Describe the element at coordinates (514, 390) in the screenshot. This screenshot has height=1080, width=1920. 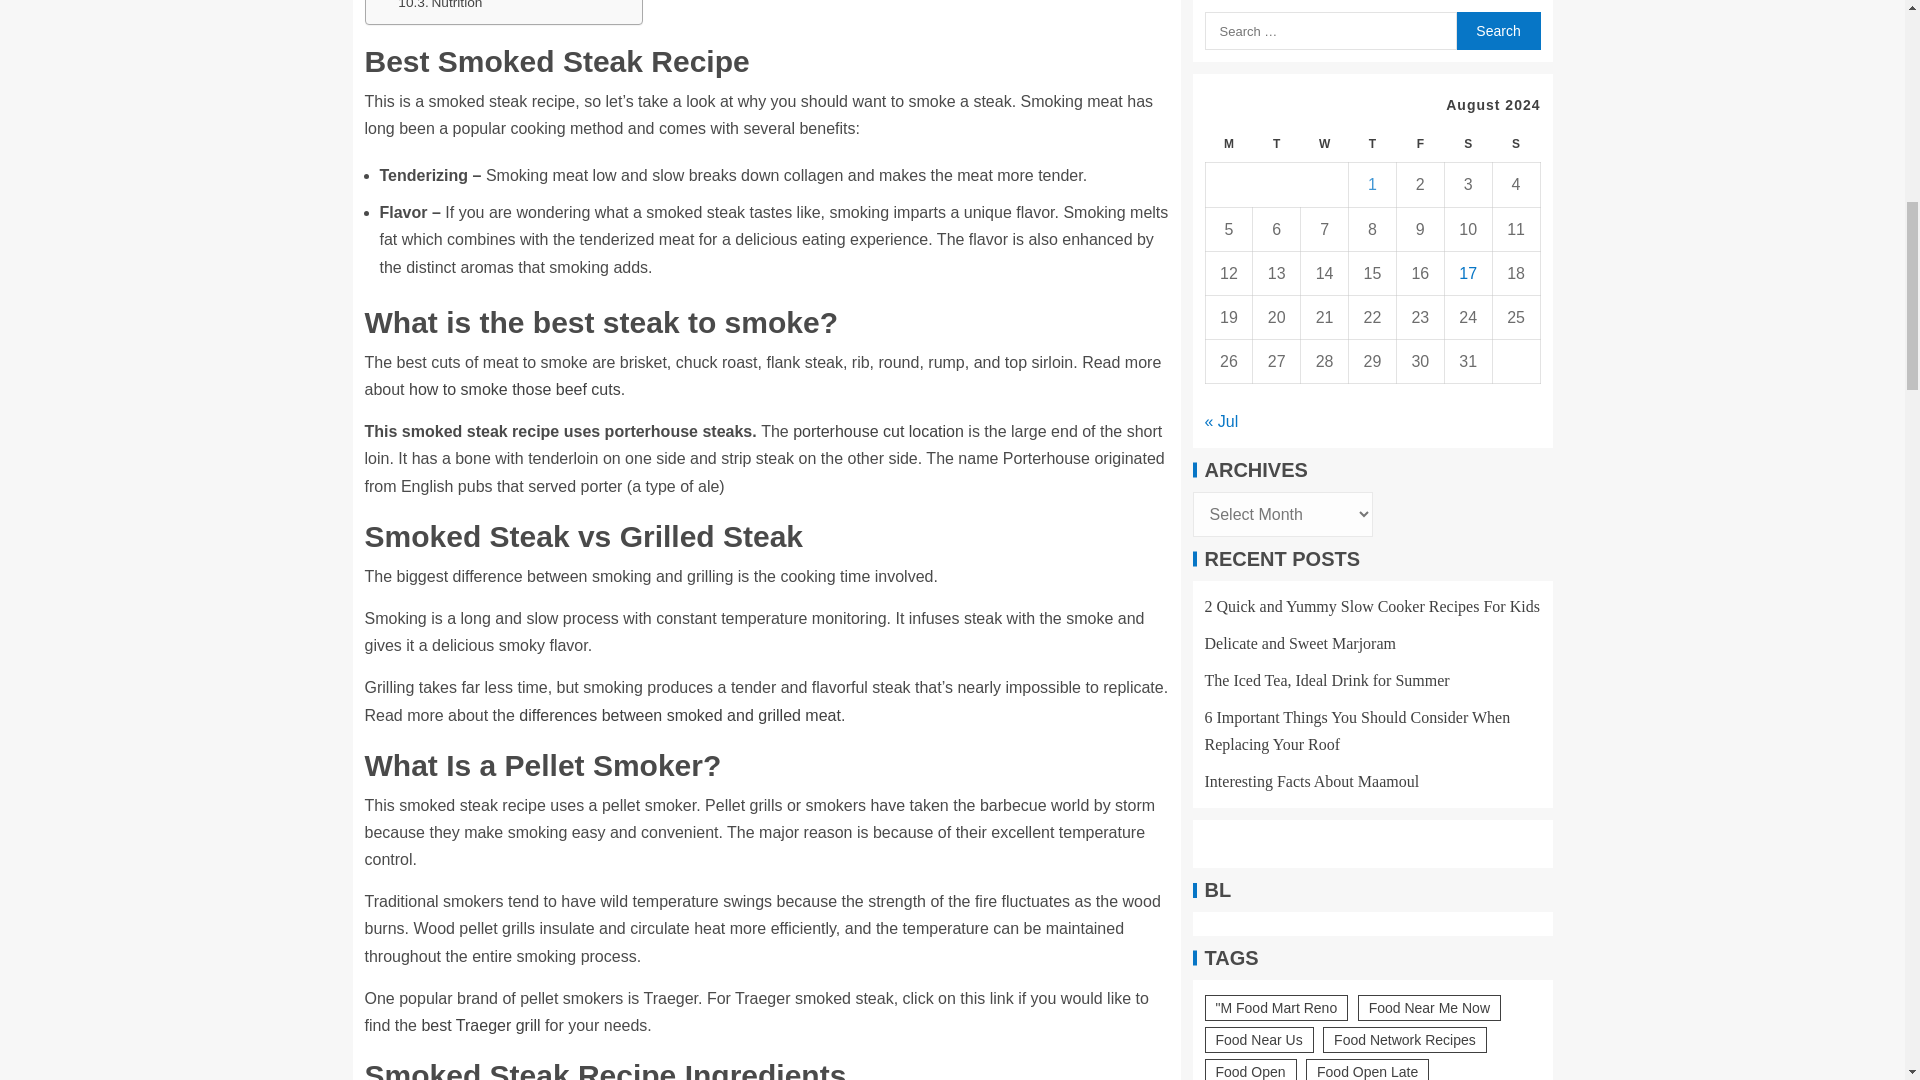
I see `how to smoke those beef cuts` at that location.